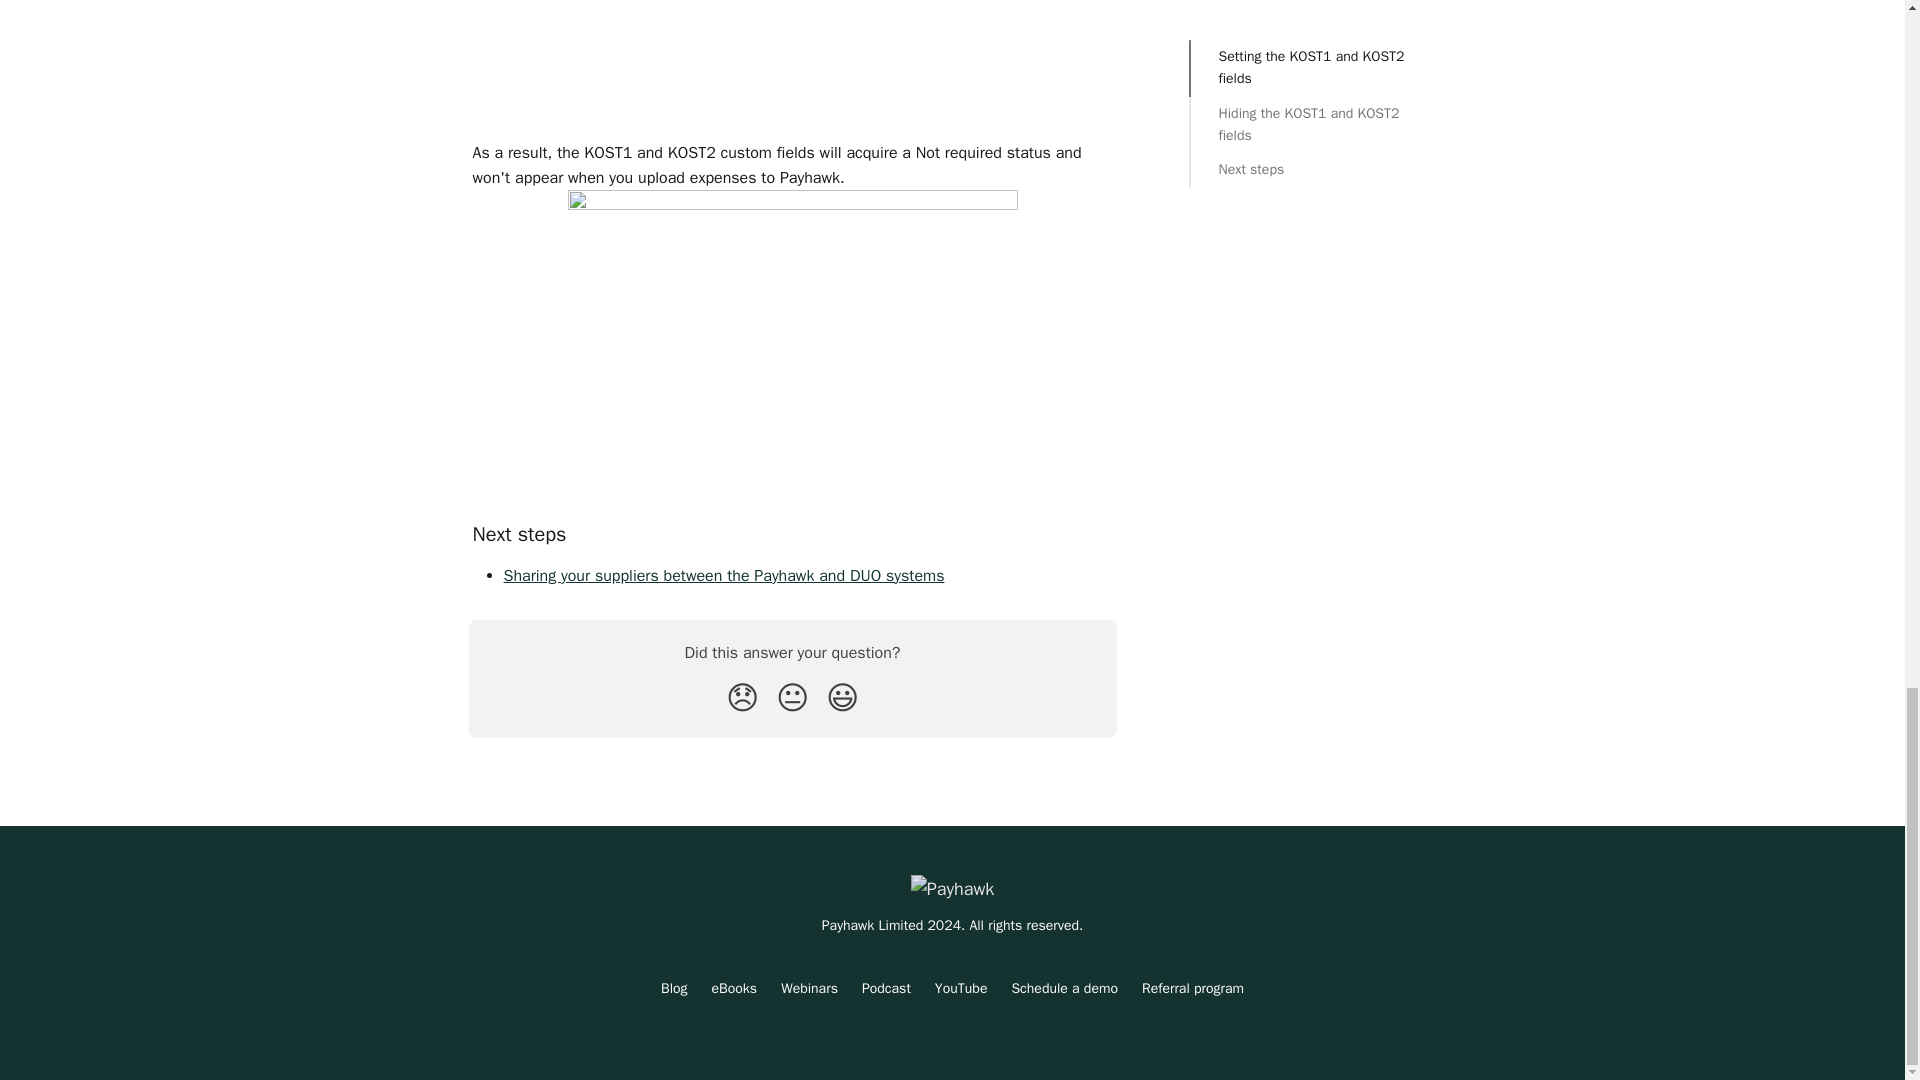  Describe the element at coordinates (1064, 988) in the screenshot. I see `Schedule a demo` at that location.